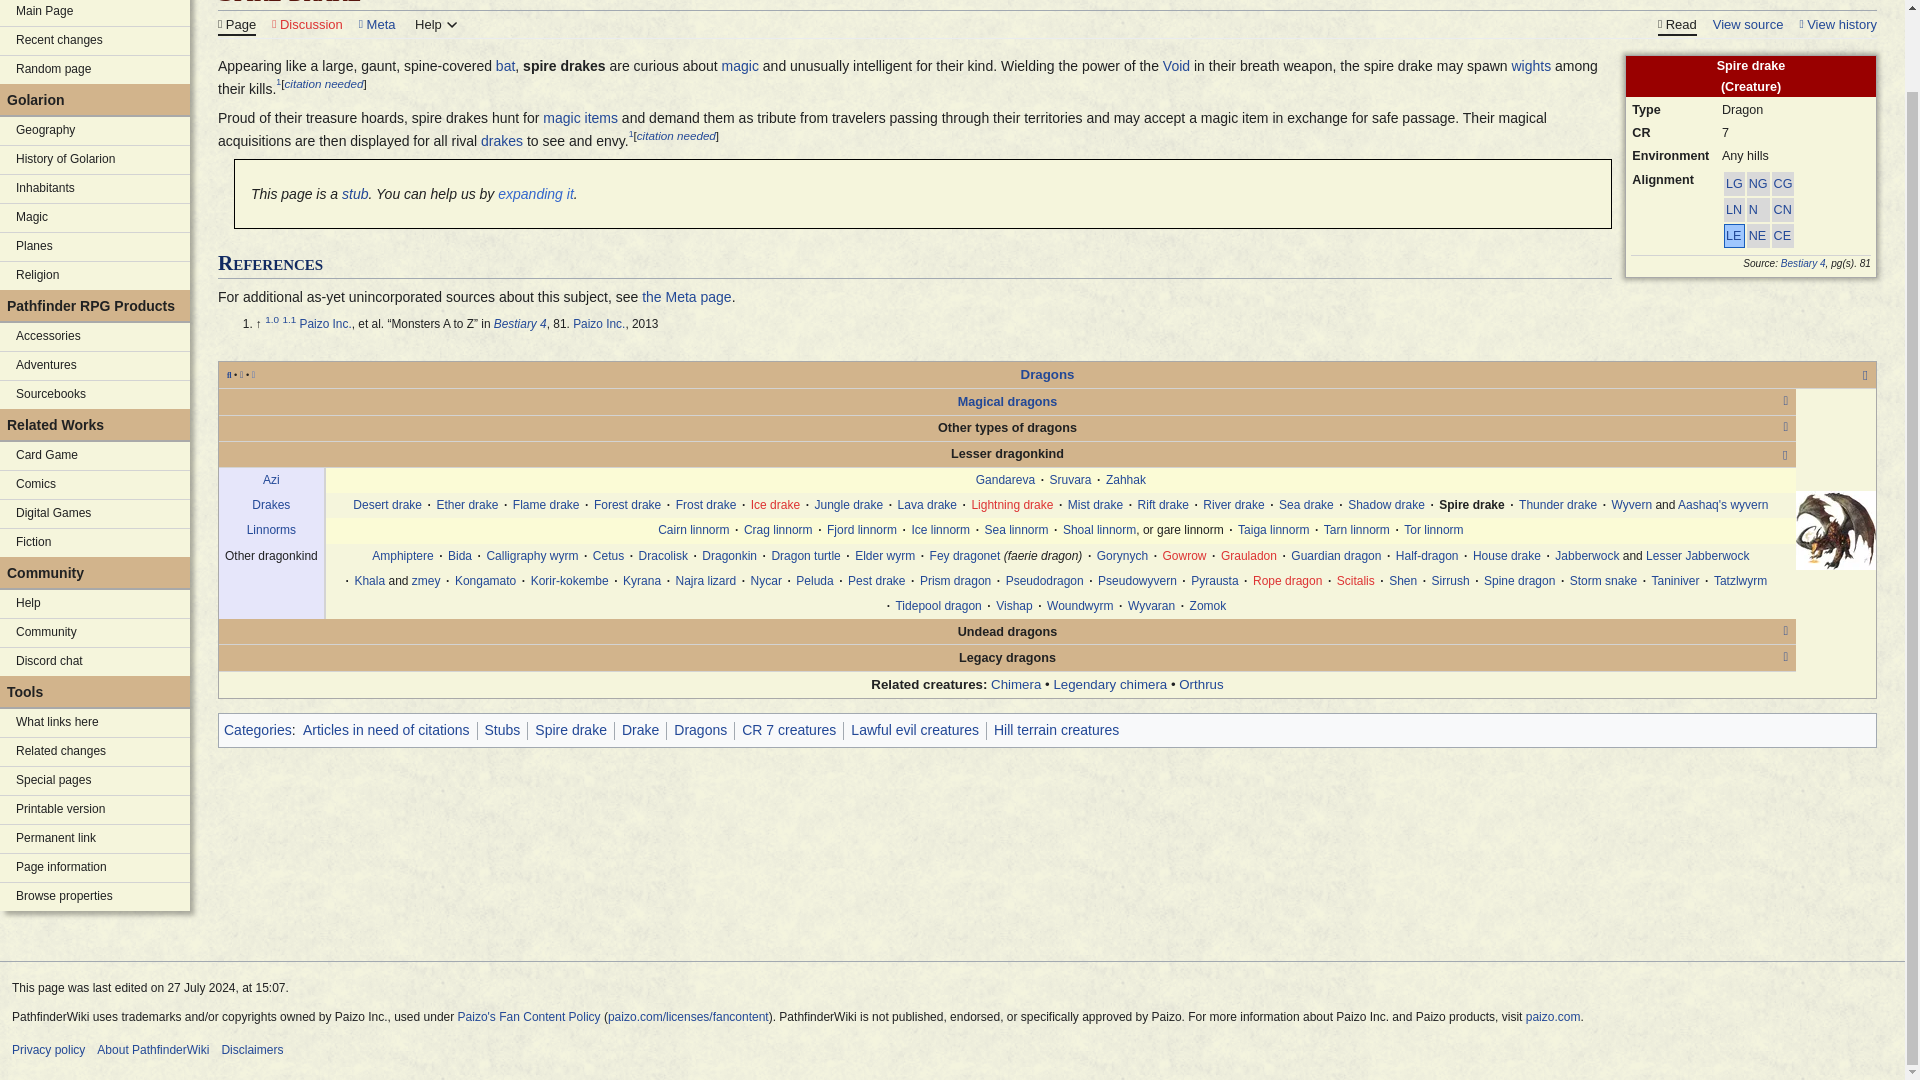 The height and width of the screenshot is (1080, 1920). I want to click on What links here, so click(95, 722).